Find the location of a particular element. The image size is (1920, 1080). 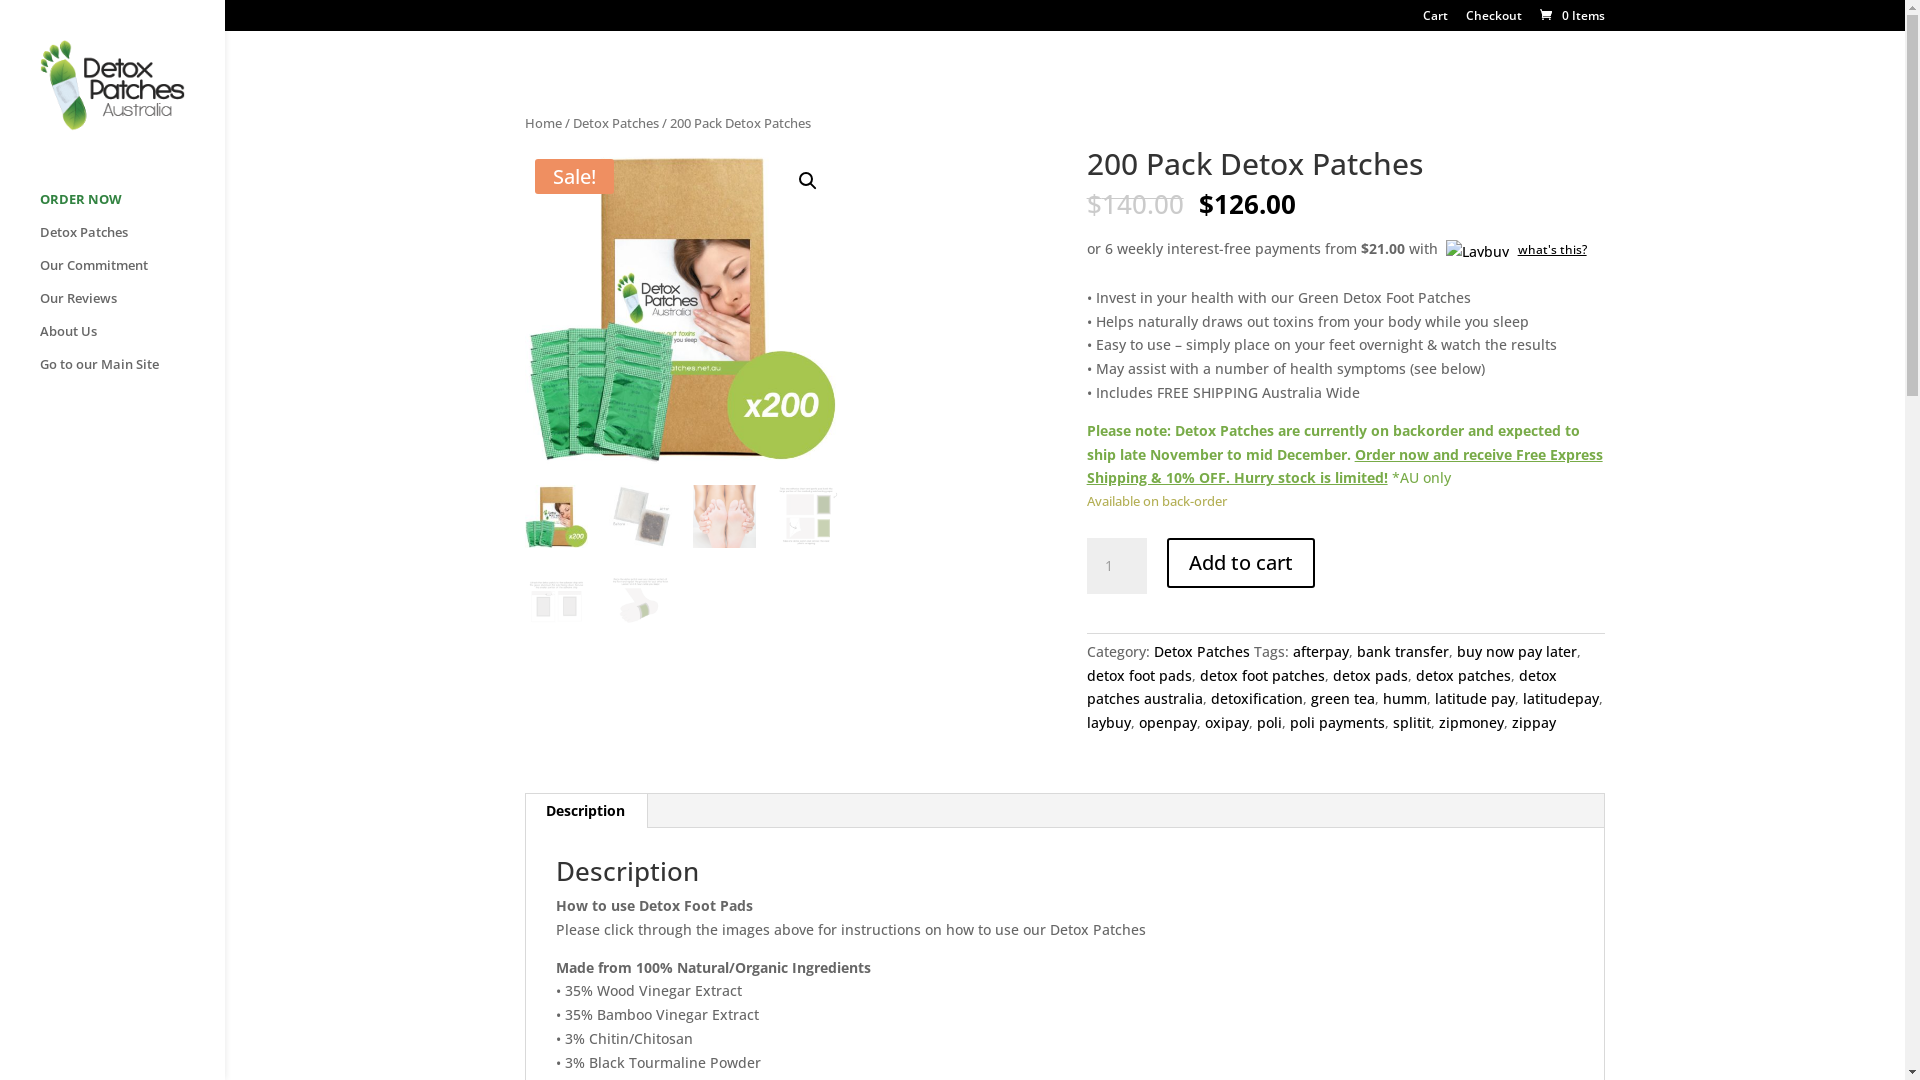

Detox Patches is located at coordinates (1202, 652).